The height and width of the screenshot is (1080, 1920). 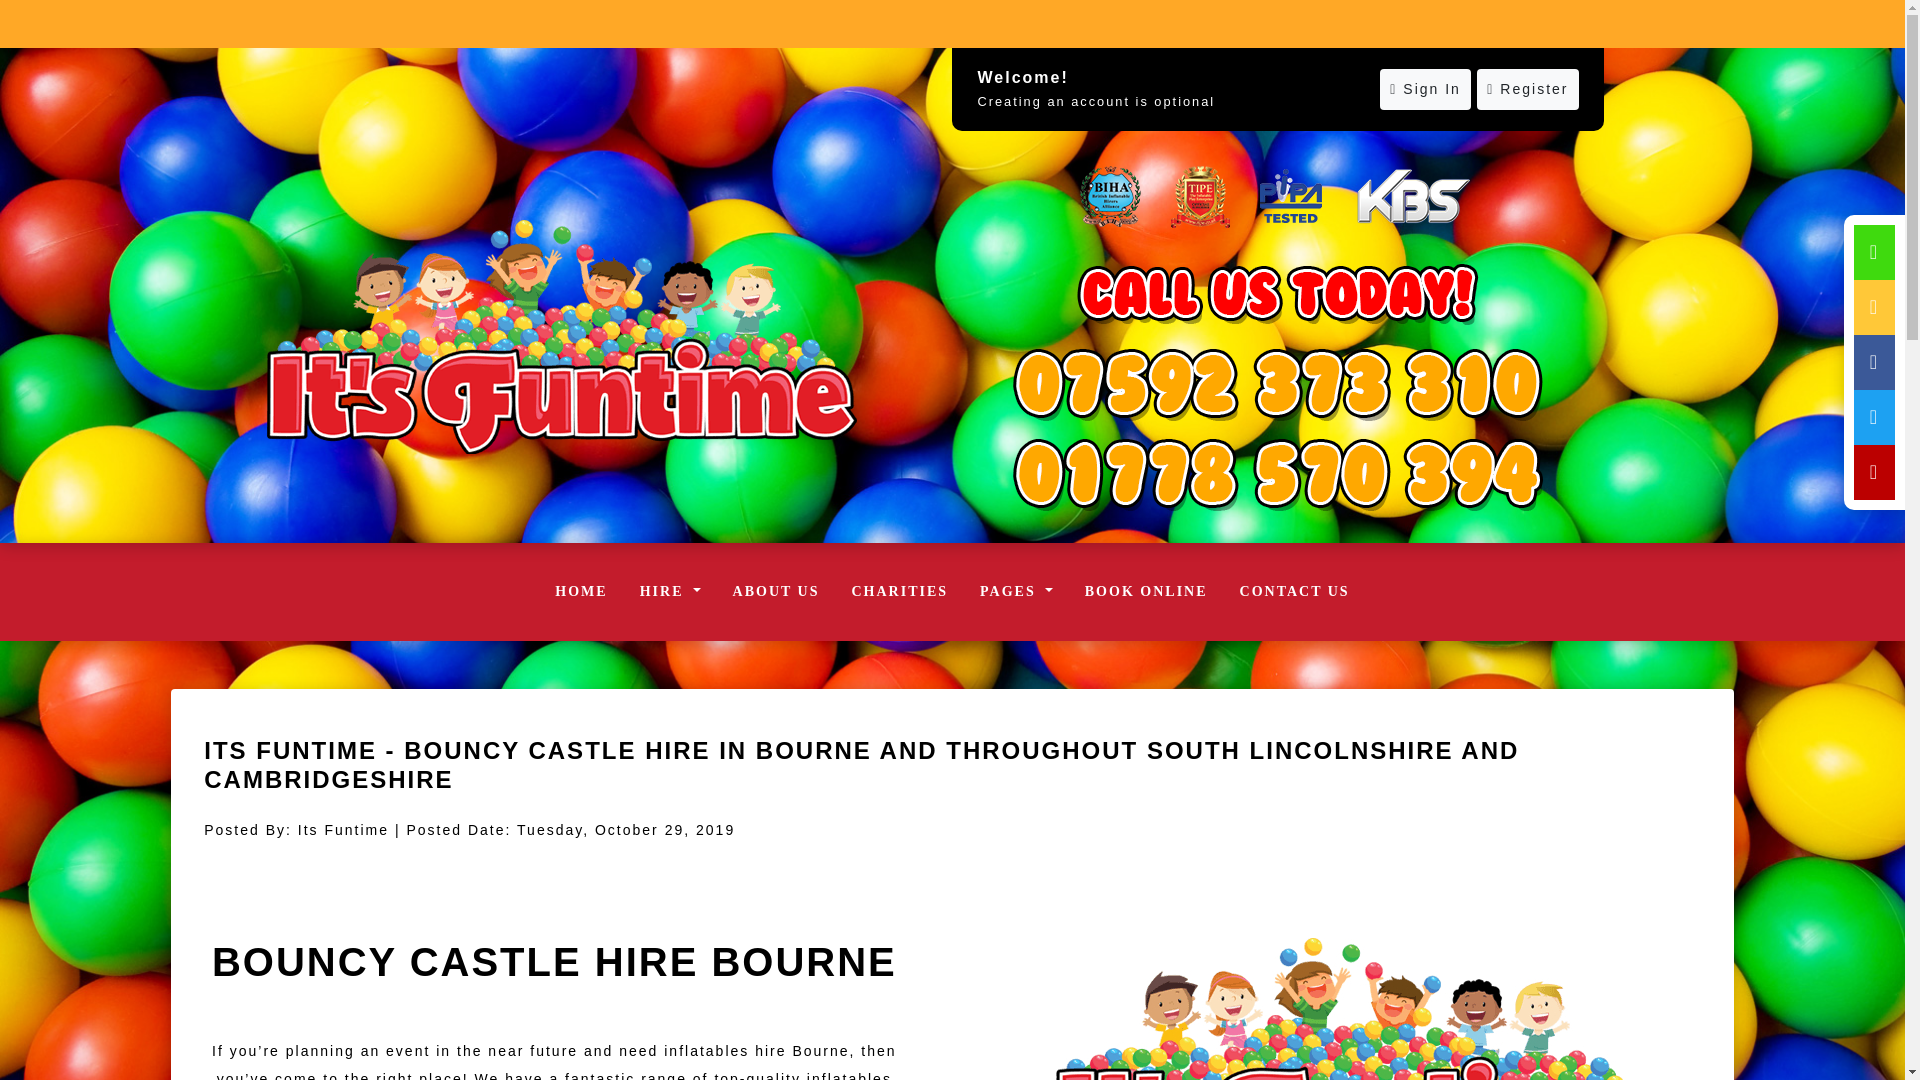 I want to click on HIRE, so click(x=670, y=592).